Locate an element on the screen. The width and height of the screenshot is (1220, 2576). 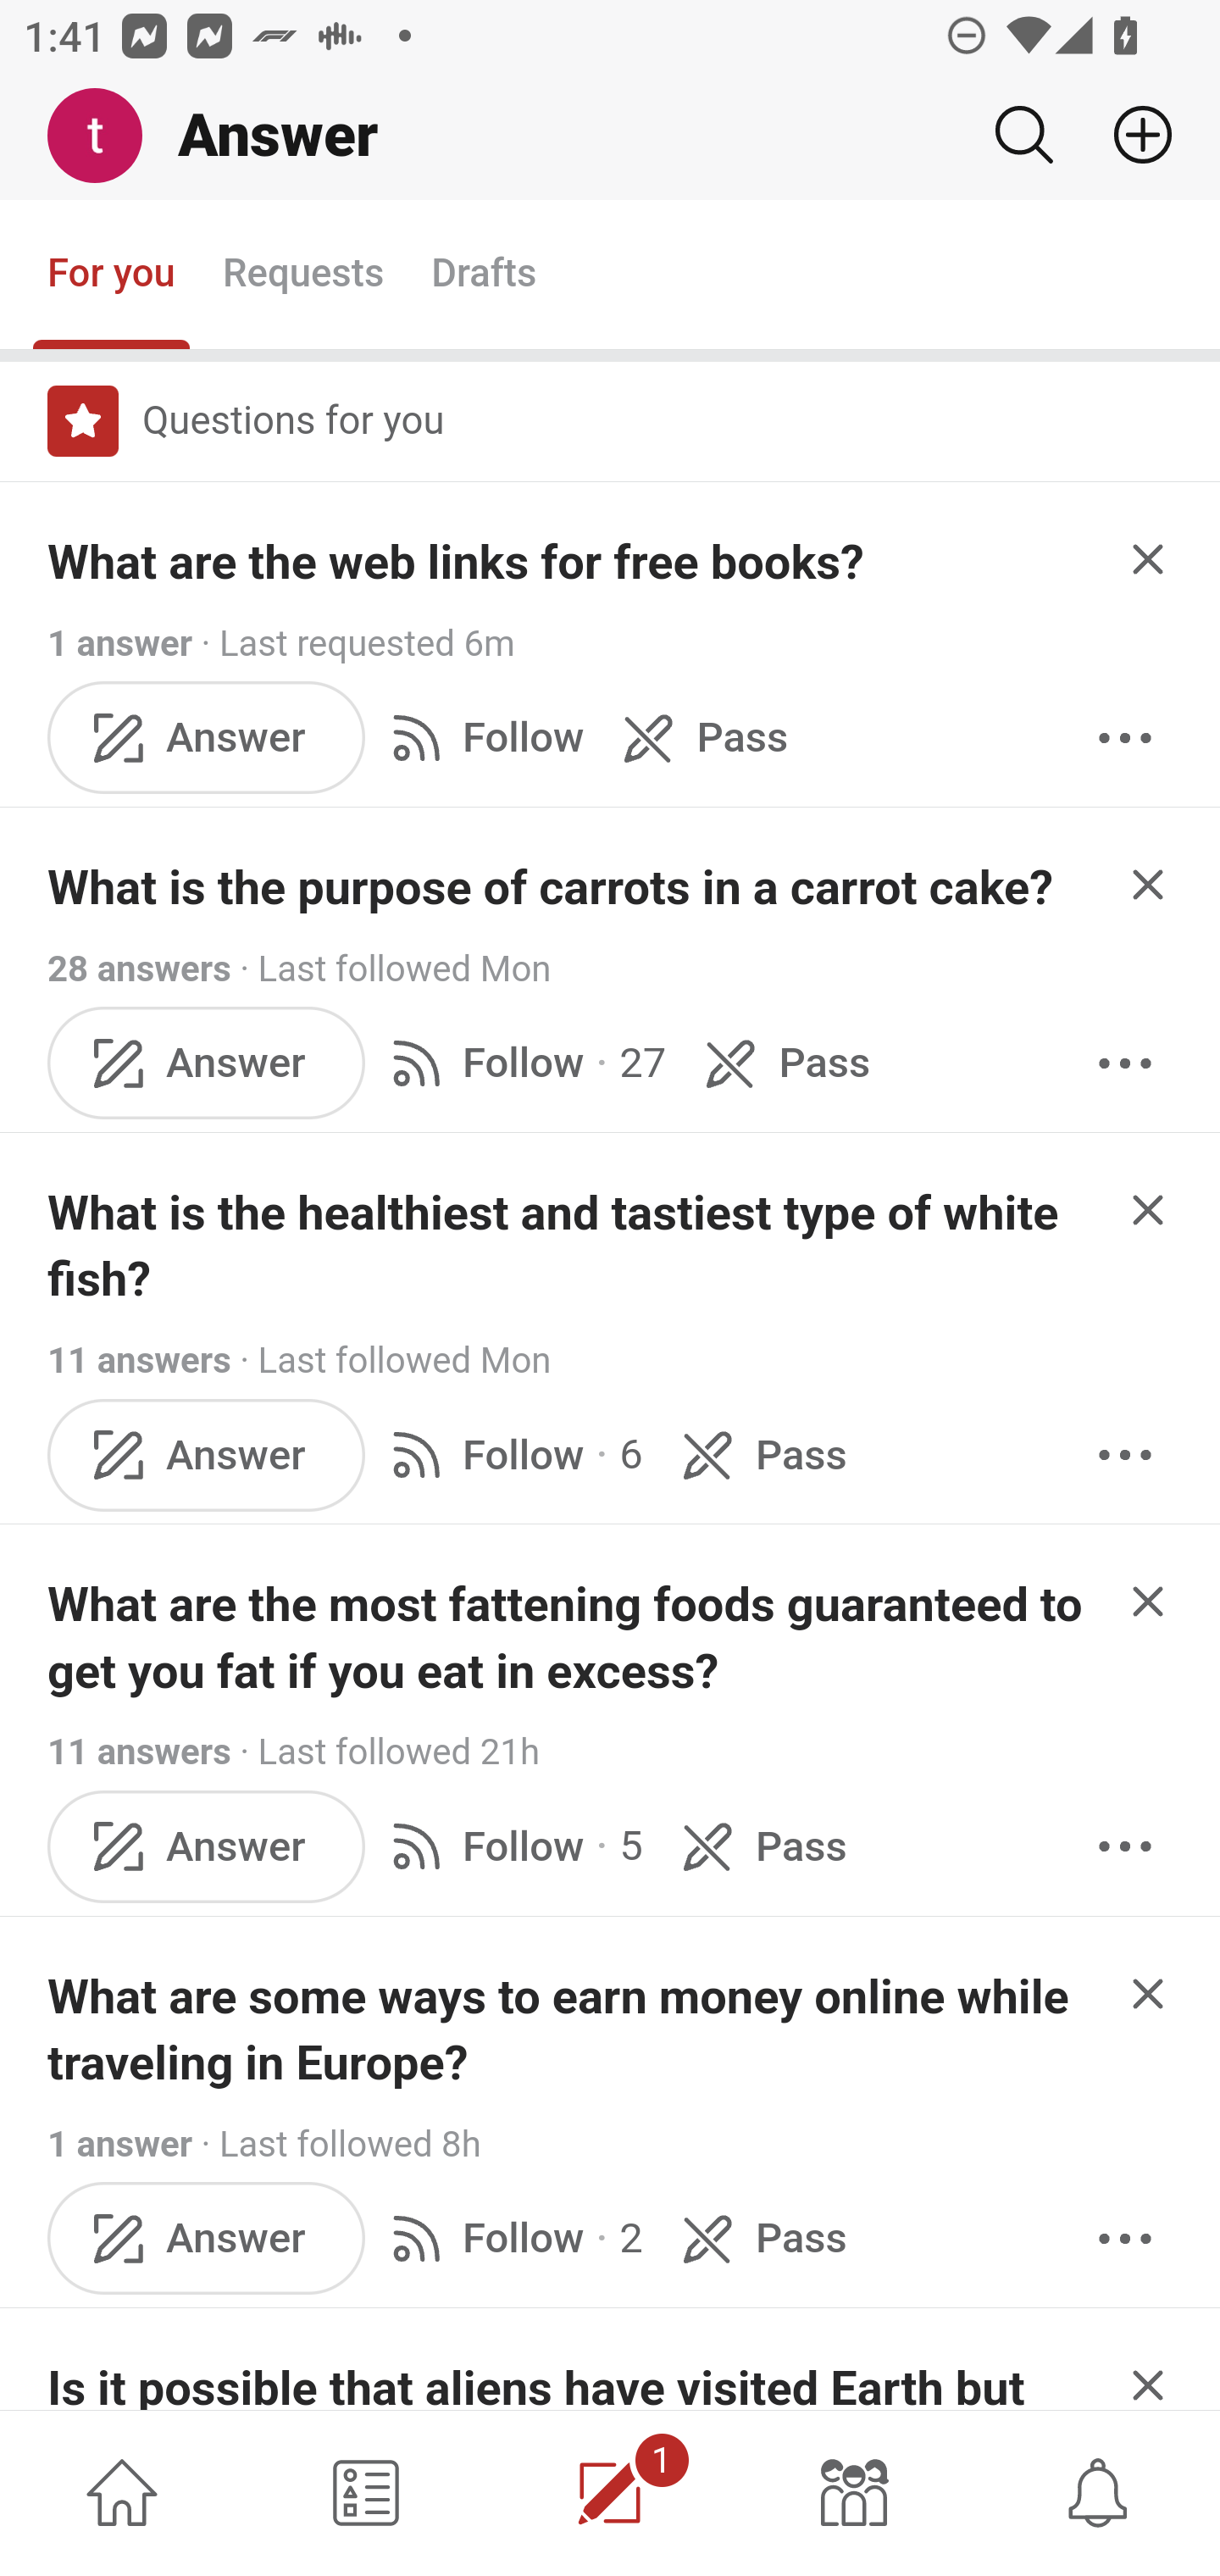
Search is located at coordinates (1023, 135).